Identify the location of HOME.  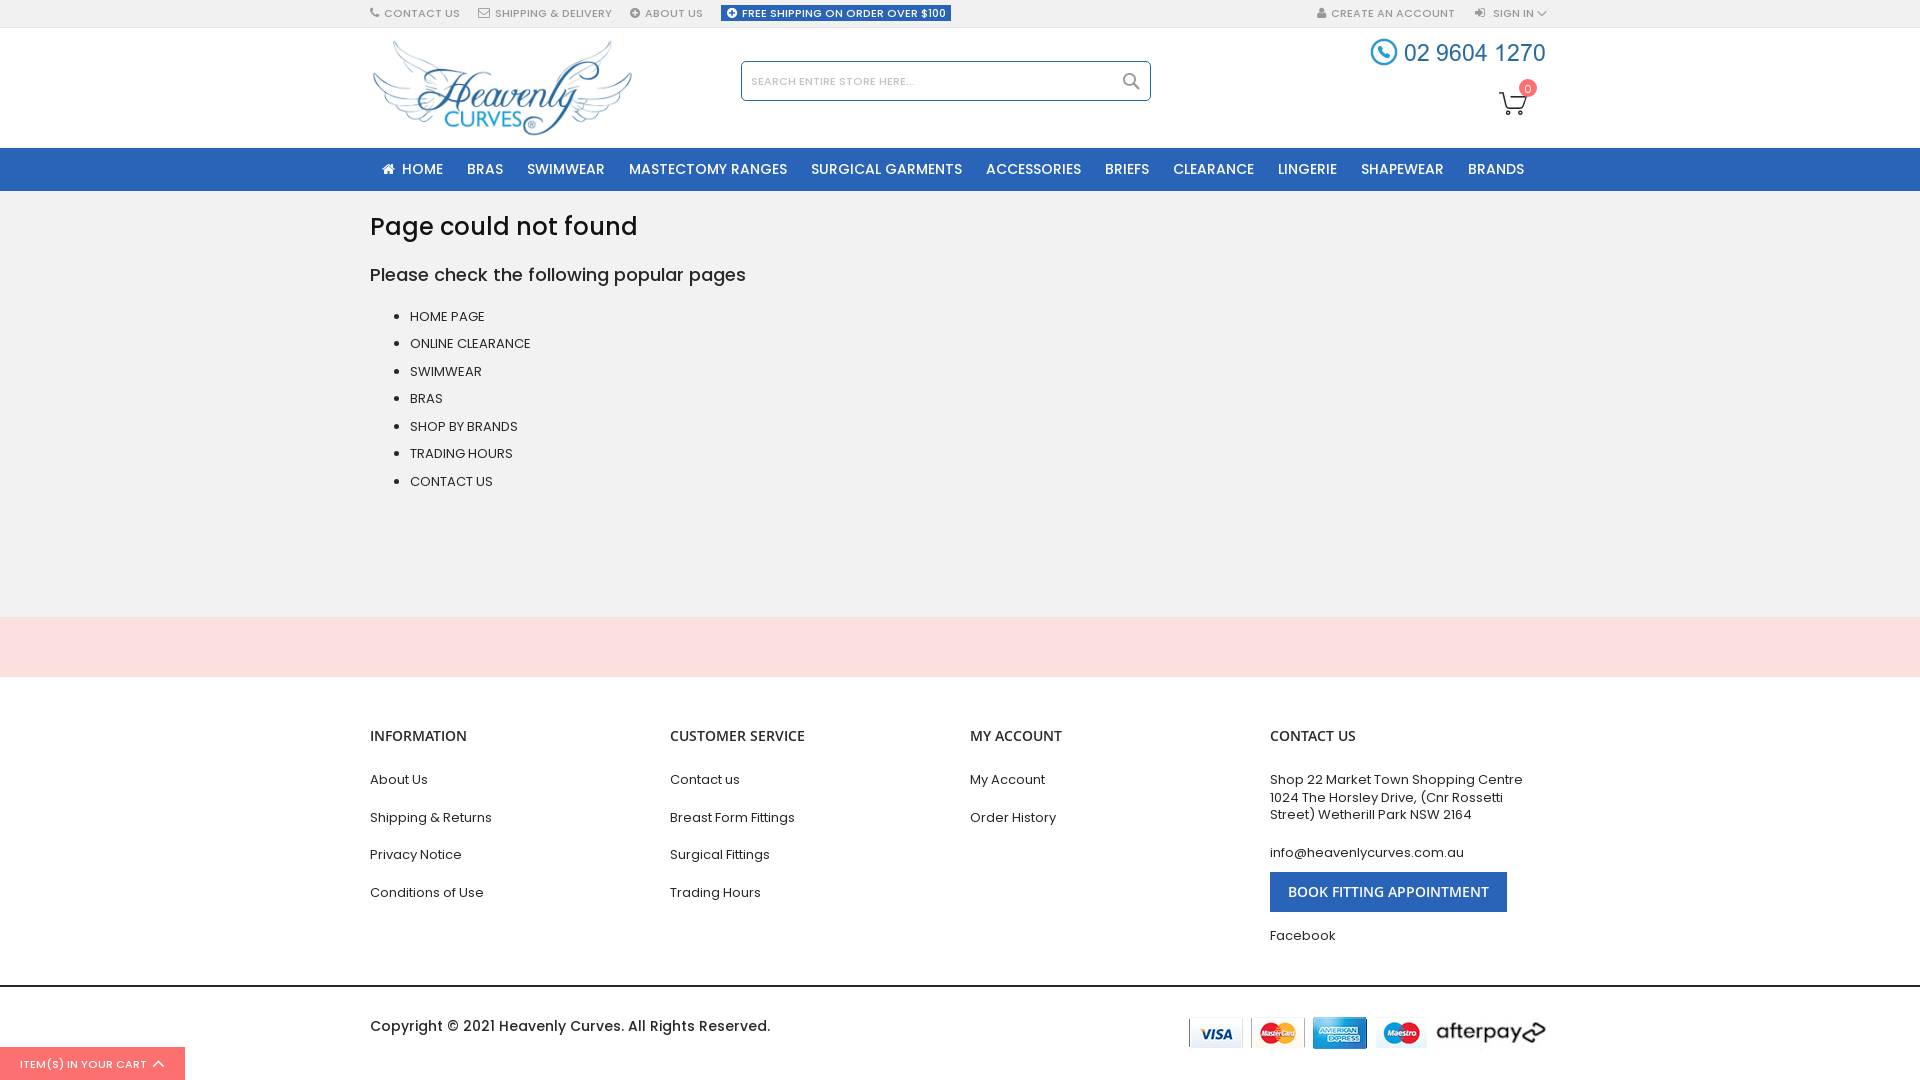
(412, 170).